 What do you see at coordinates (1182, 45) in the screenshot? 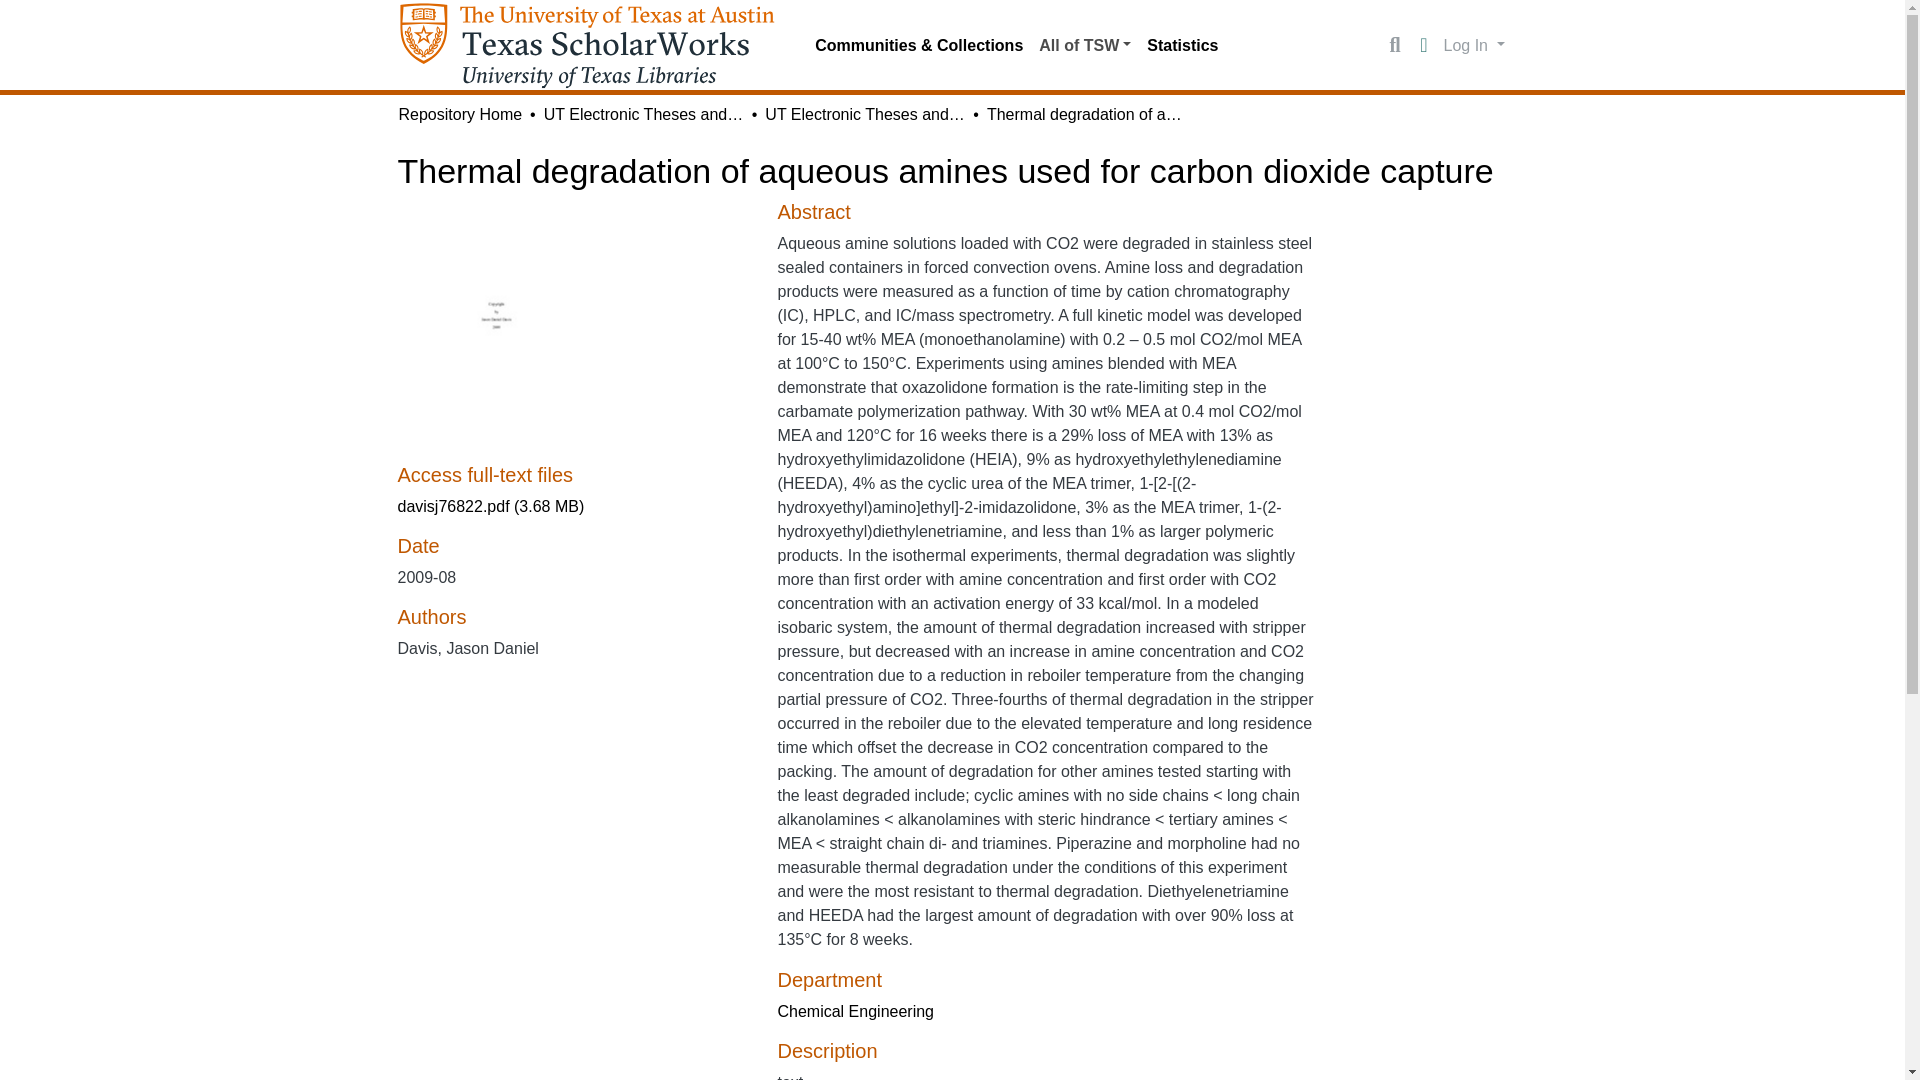
I see `Statistics` at bounding box center [1182, 45].